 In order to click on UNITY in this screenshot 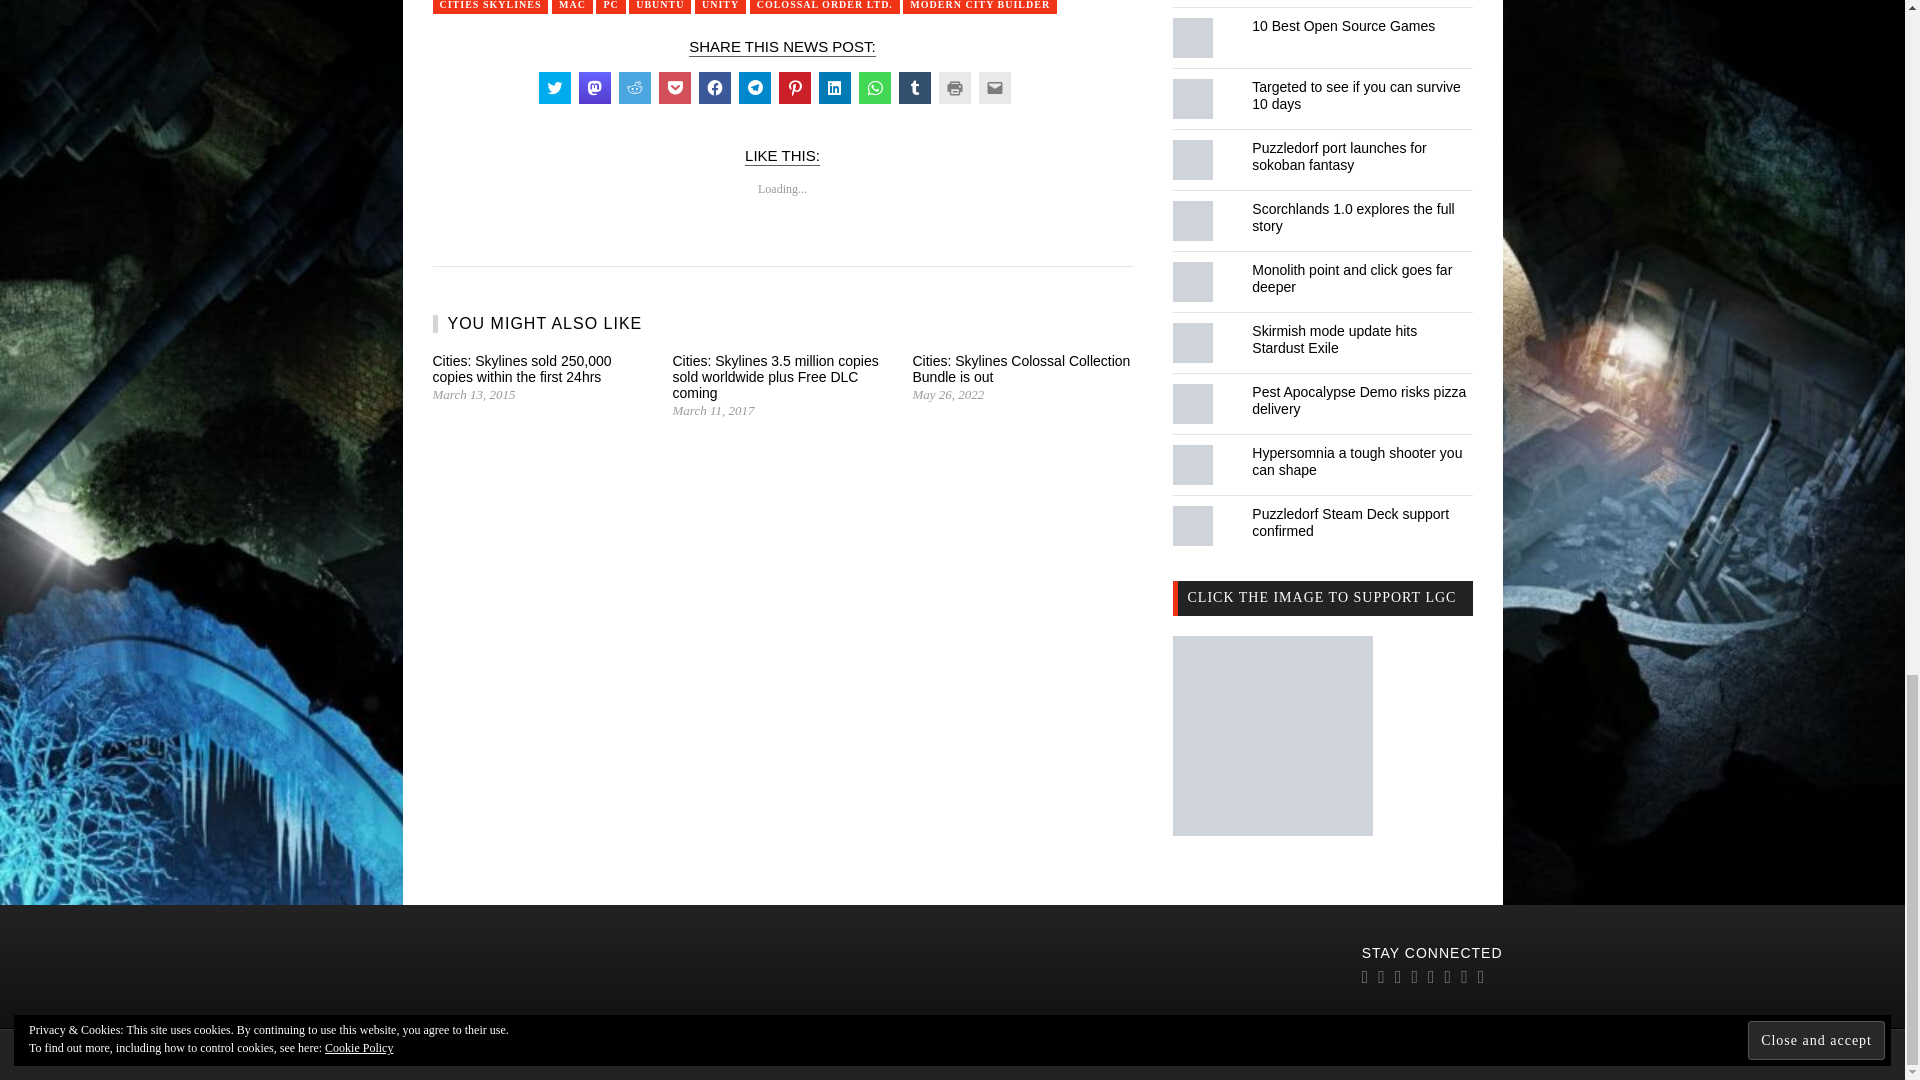, I will do `click(720, 7)`.